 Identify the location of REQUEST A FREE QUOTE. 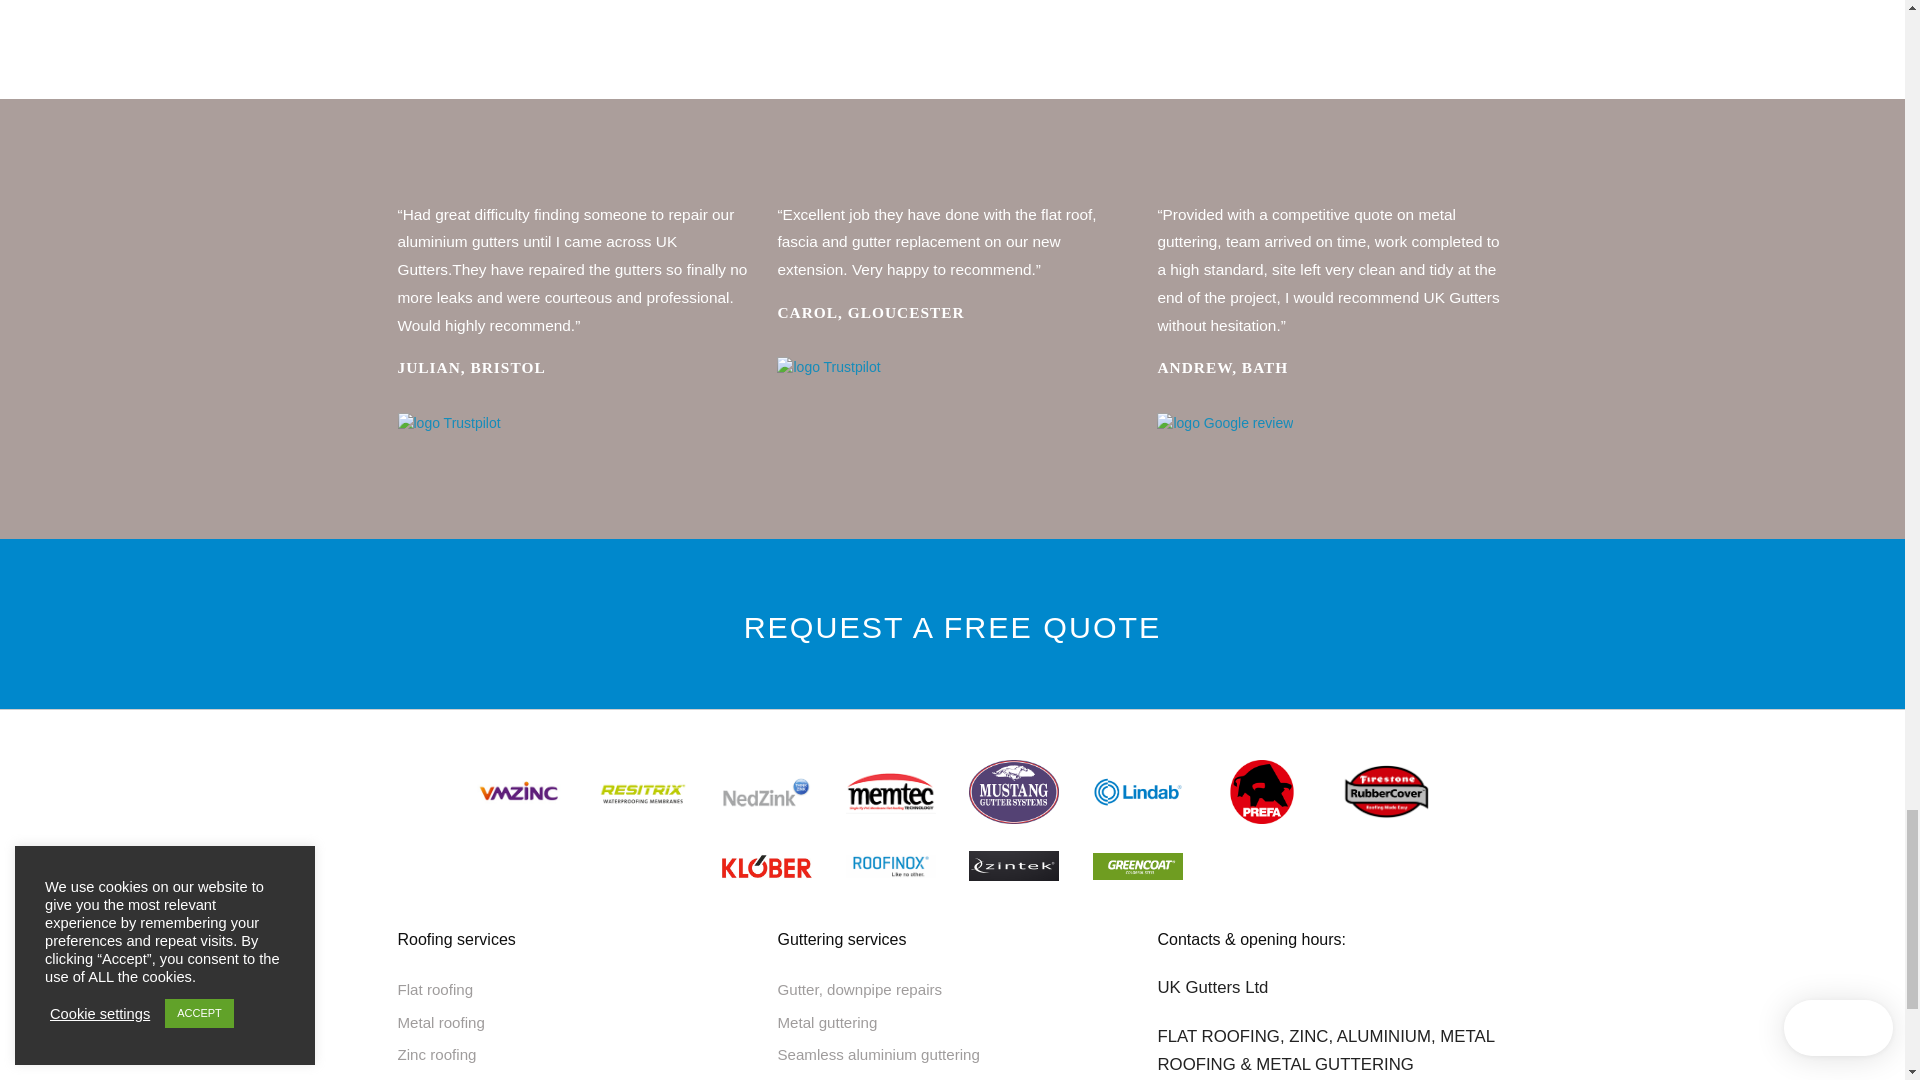
(952, 626).